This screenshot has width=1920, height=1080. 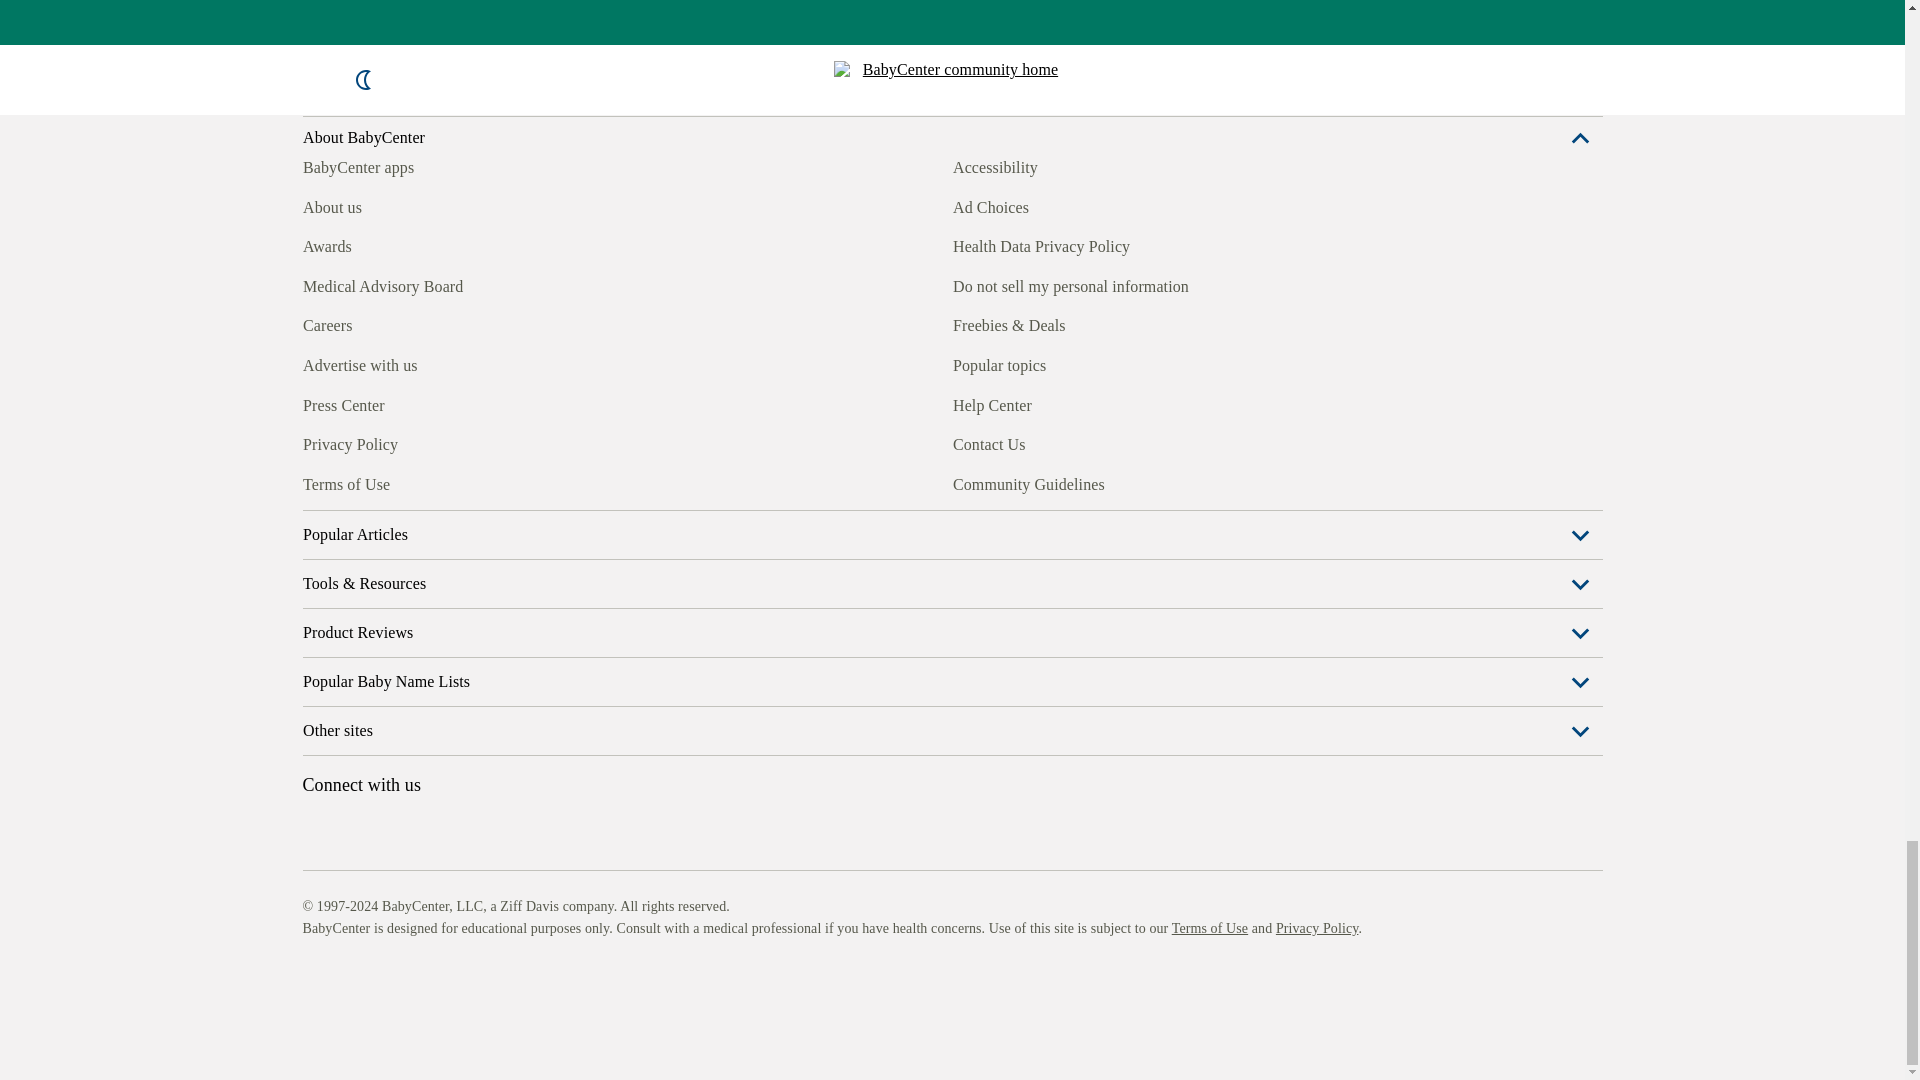 I want to click on BabyCenter Pinterest board, so click(x=408, y=594).